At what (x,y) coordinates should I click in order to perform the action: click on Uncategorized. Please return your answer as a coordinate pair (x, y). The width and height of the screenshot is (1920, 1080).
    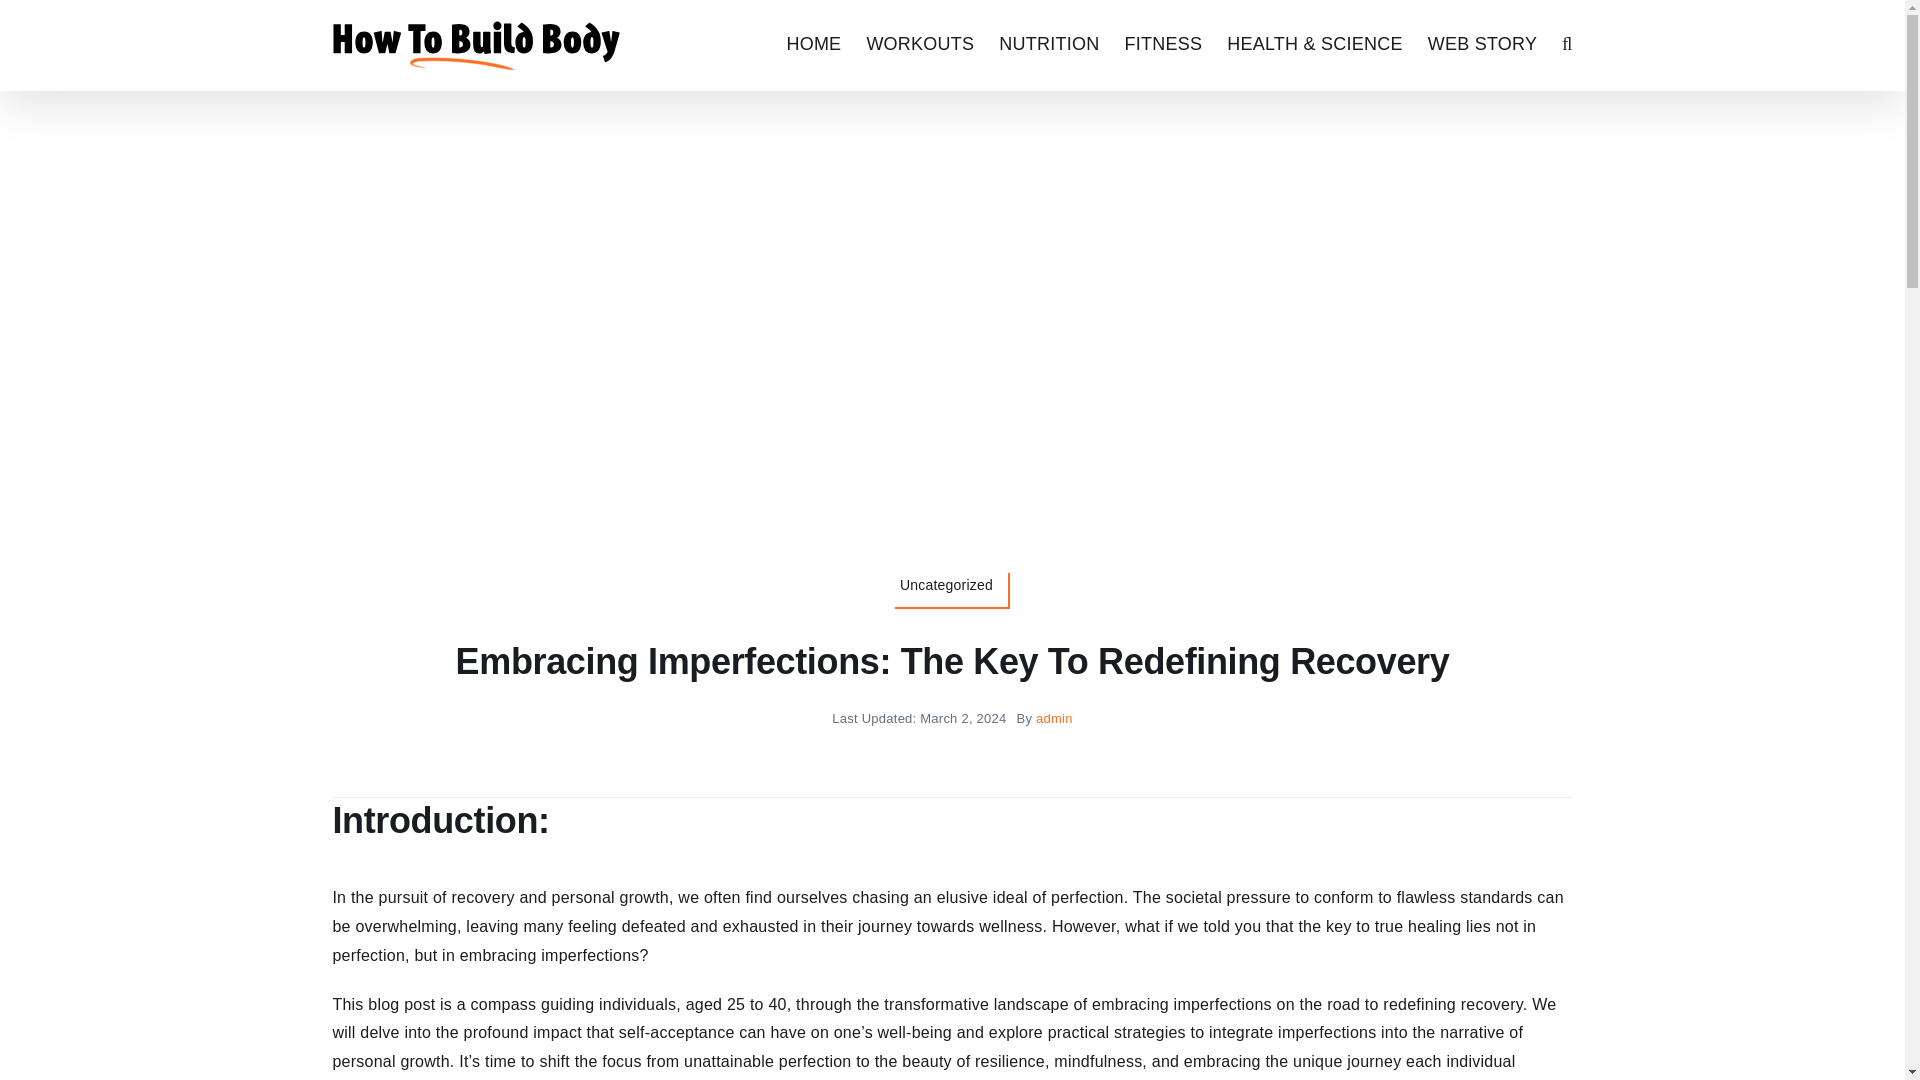
    Looking at the image, I should click on (952, 591).